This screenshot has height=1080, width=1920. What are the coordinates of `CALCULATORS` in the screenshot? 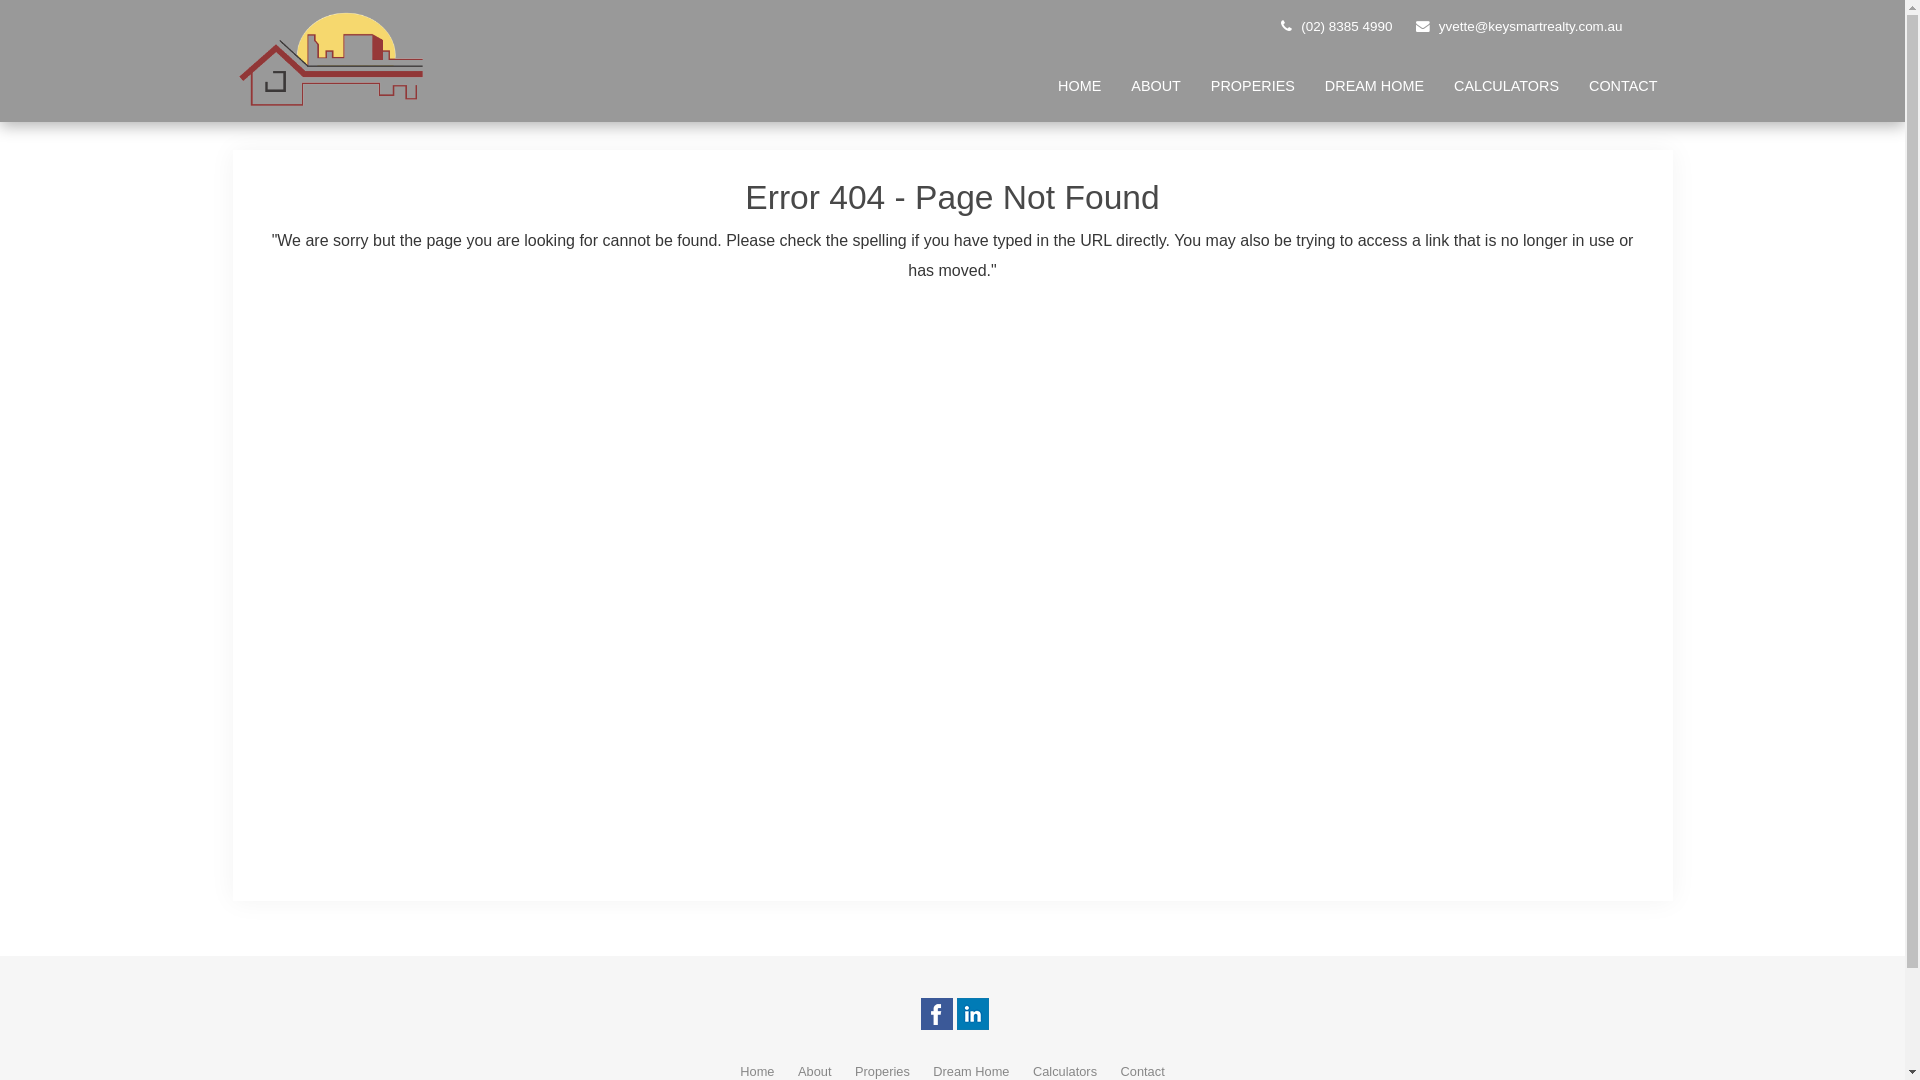 It's located at (1506, 86).